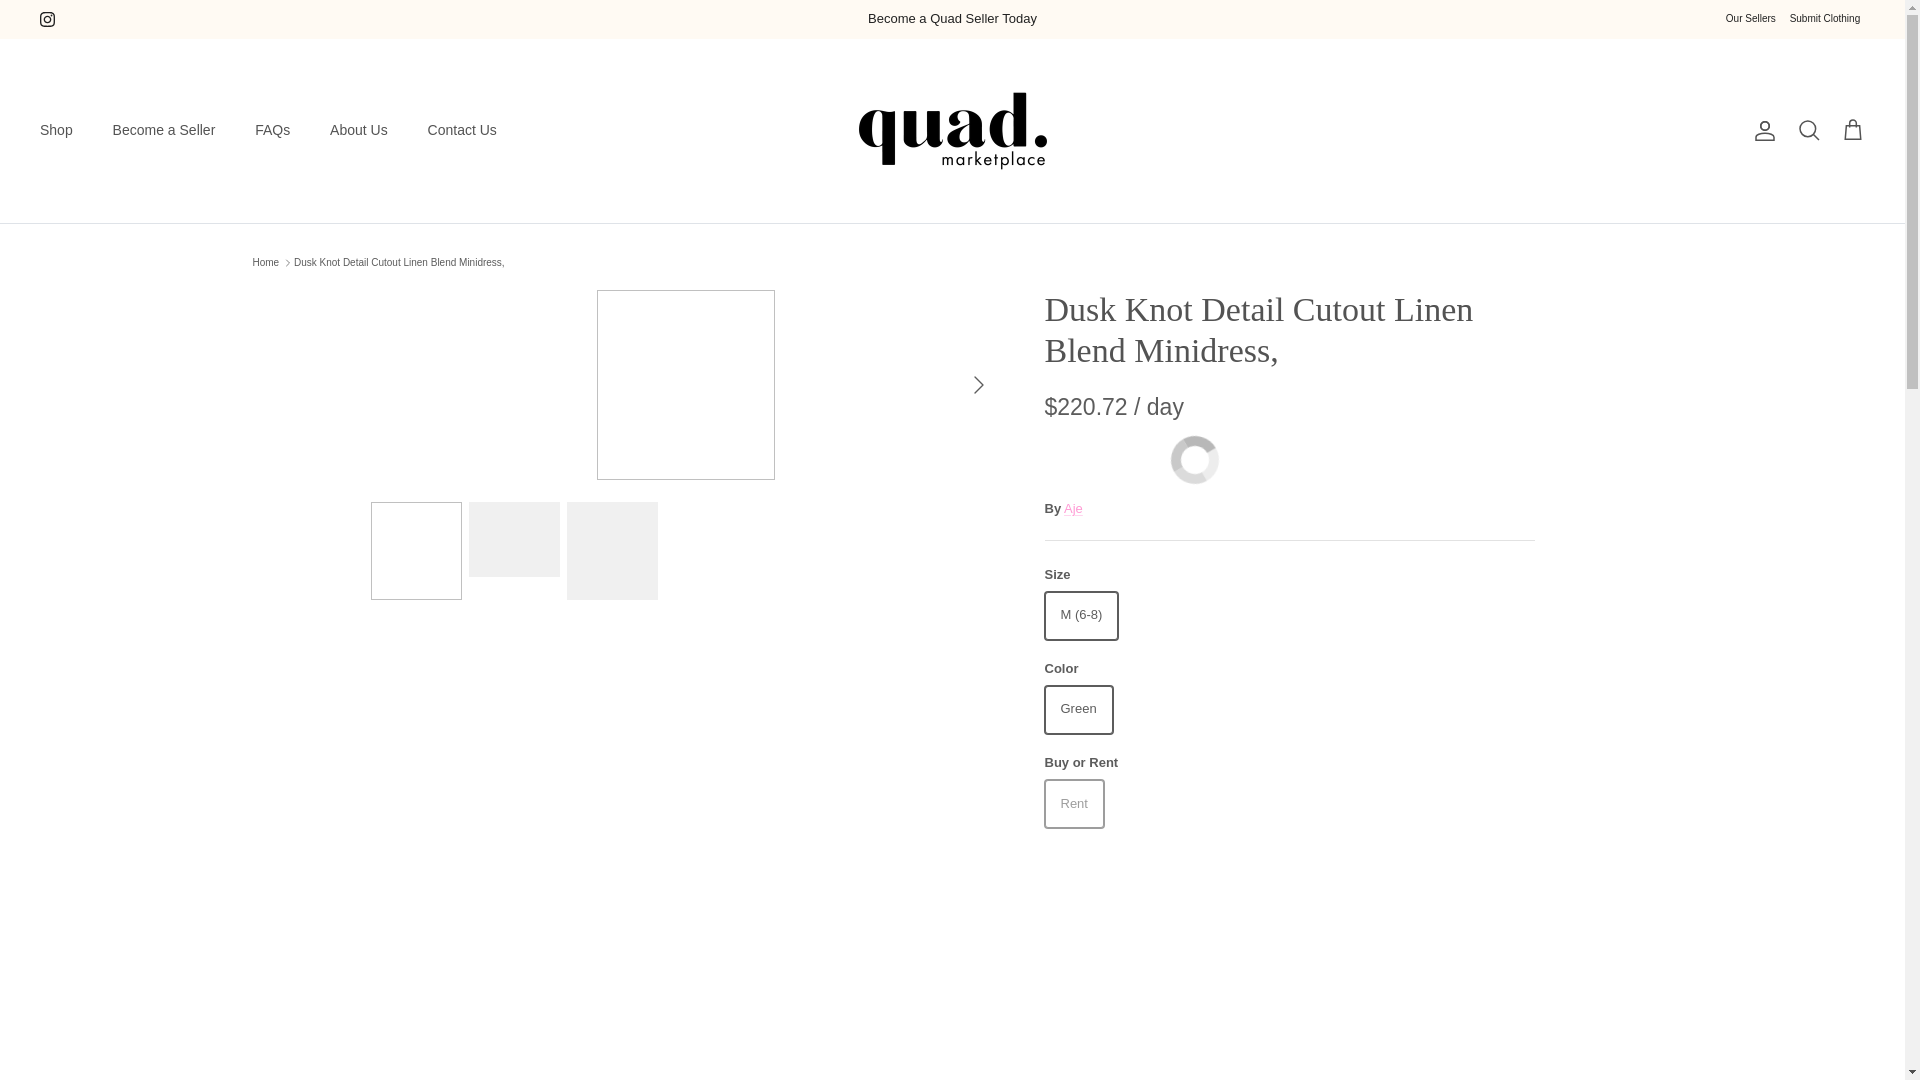  I want to click on Shop, so click(56, 130).